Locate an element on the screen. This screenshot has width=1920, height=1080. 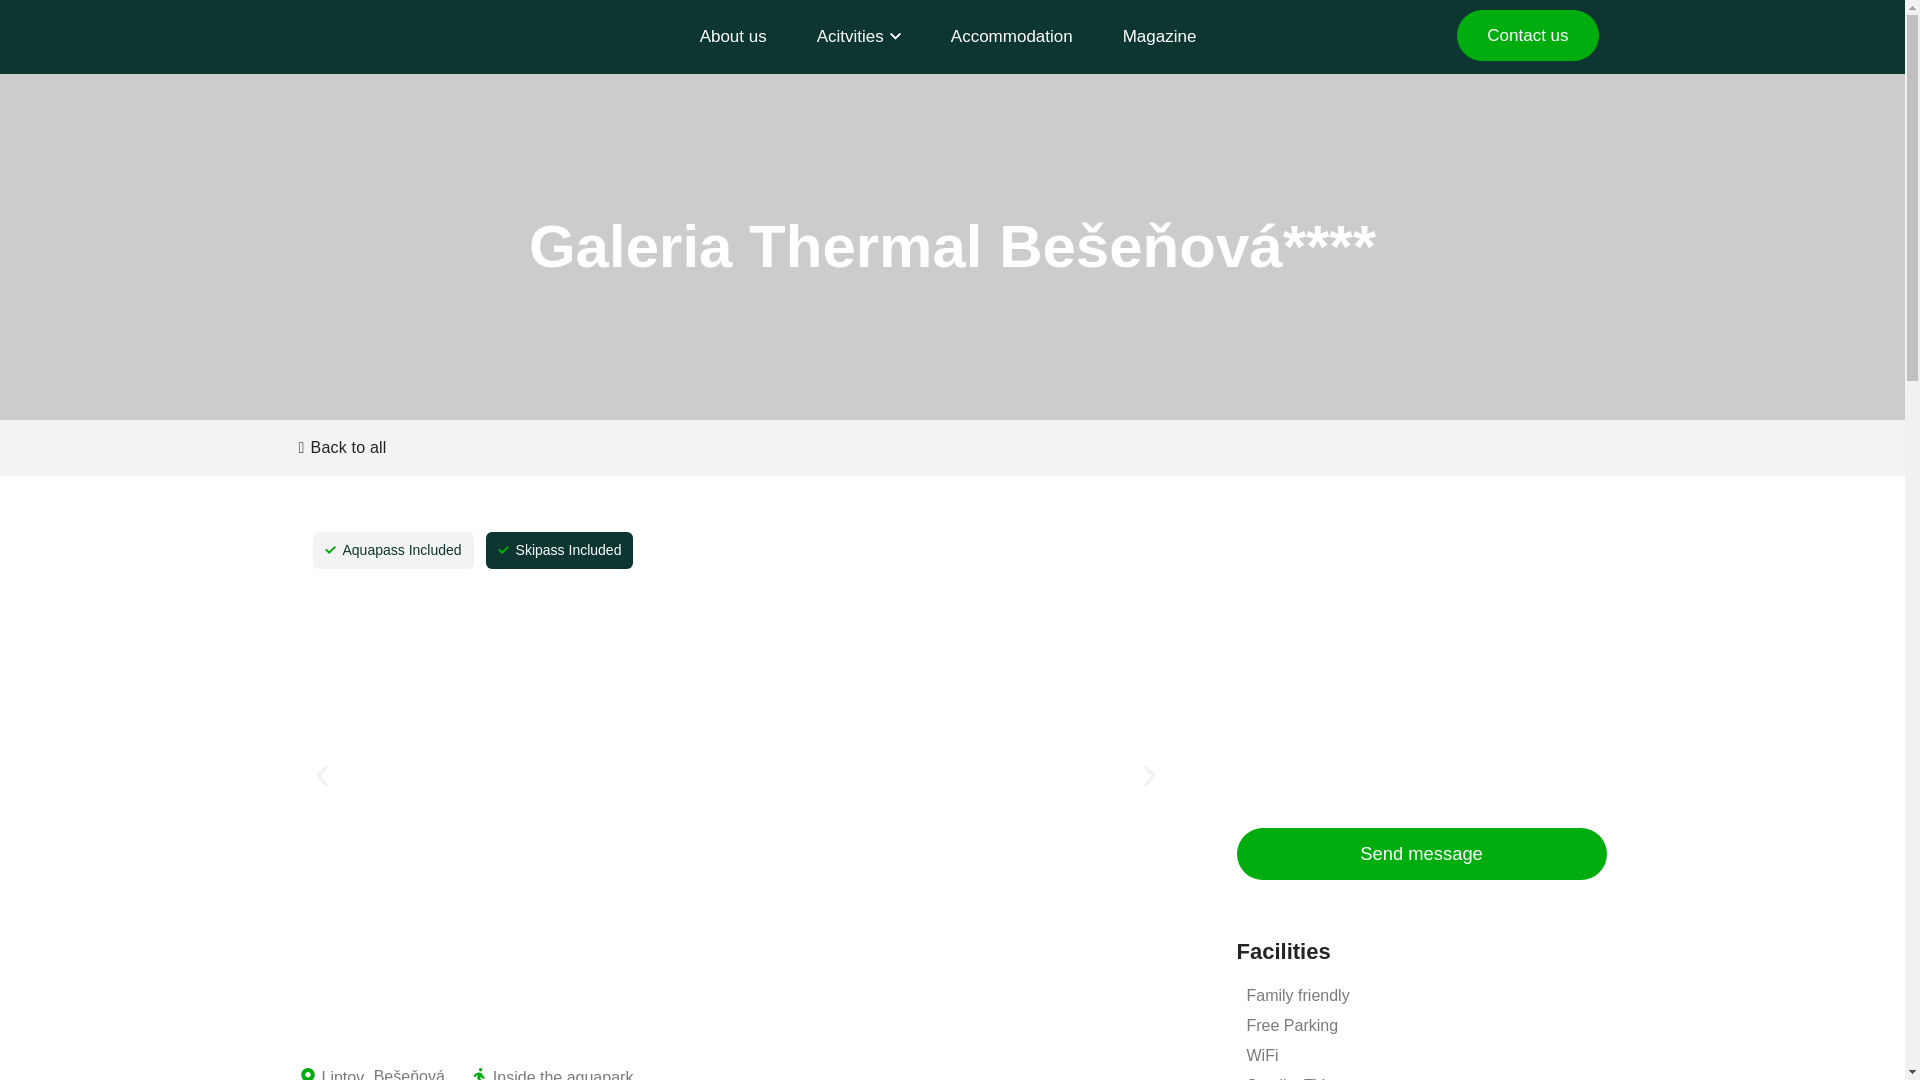
Accommodation is located at coordinates (1012, 37).